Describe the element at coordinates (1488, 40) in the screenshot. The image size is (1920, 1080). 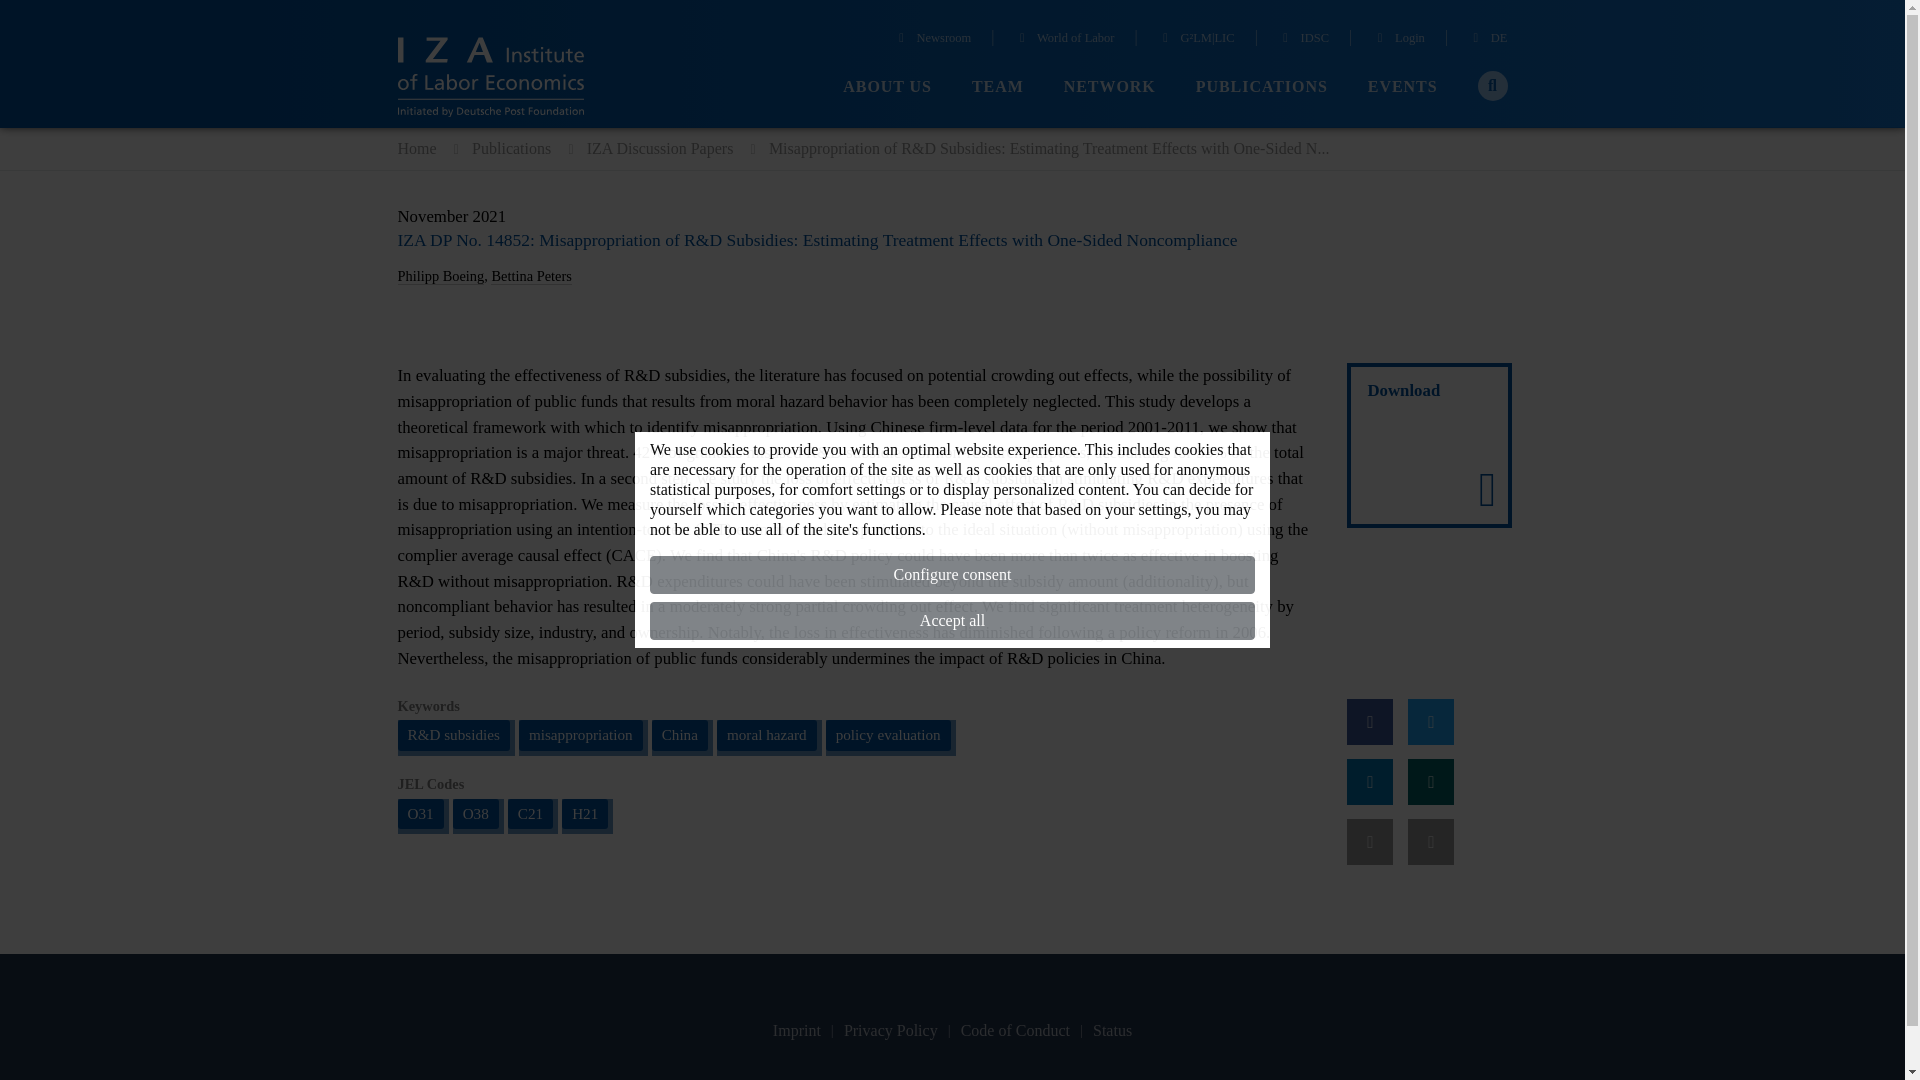
I see `DE` at that location.